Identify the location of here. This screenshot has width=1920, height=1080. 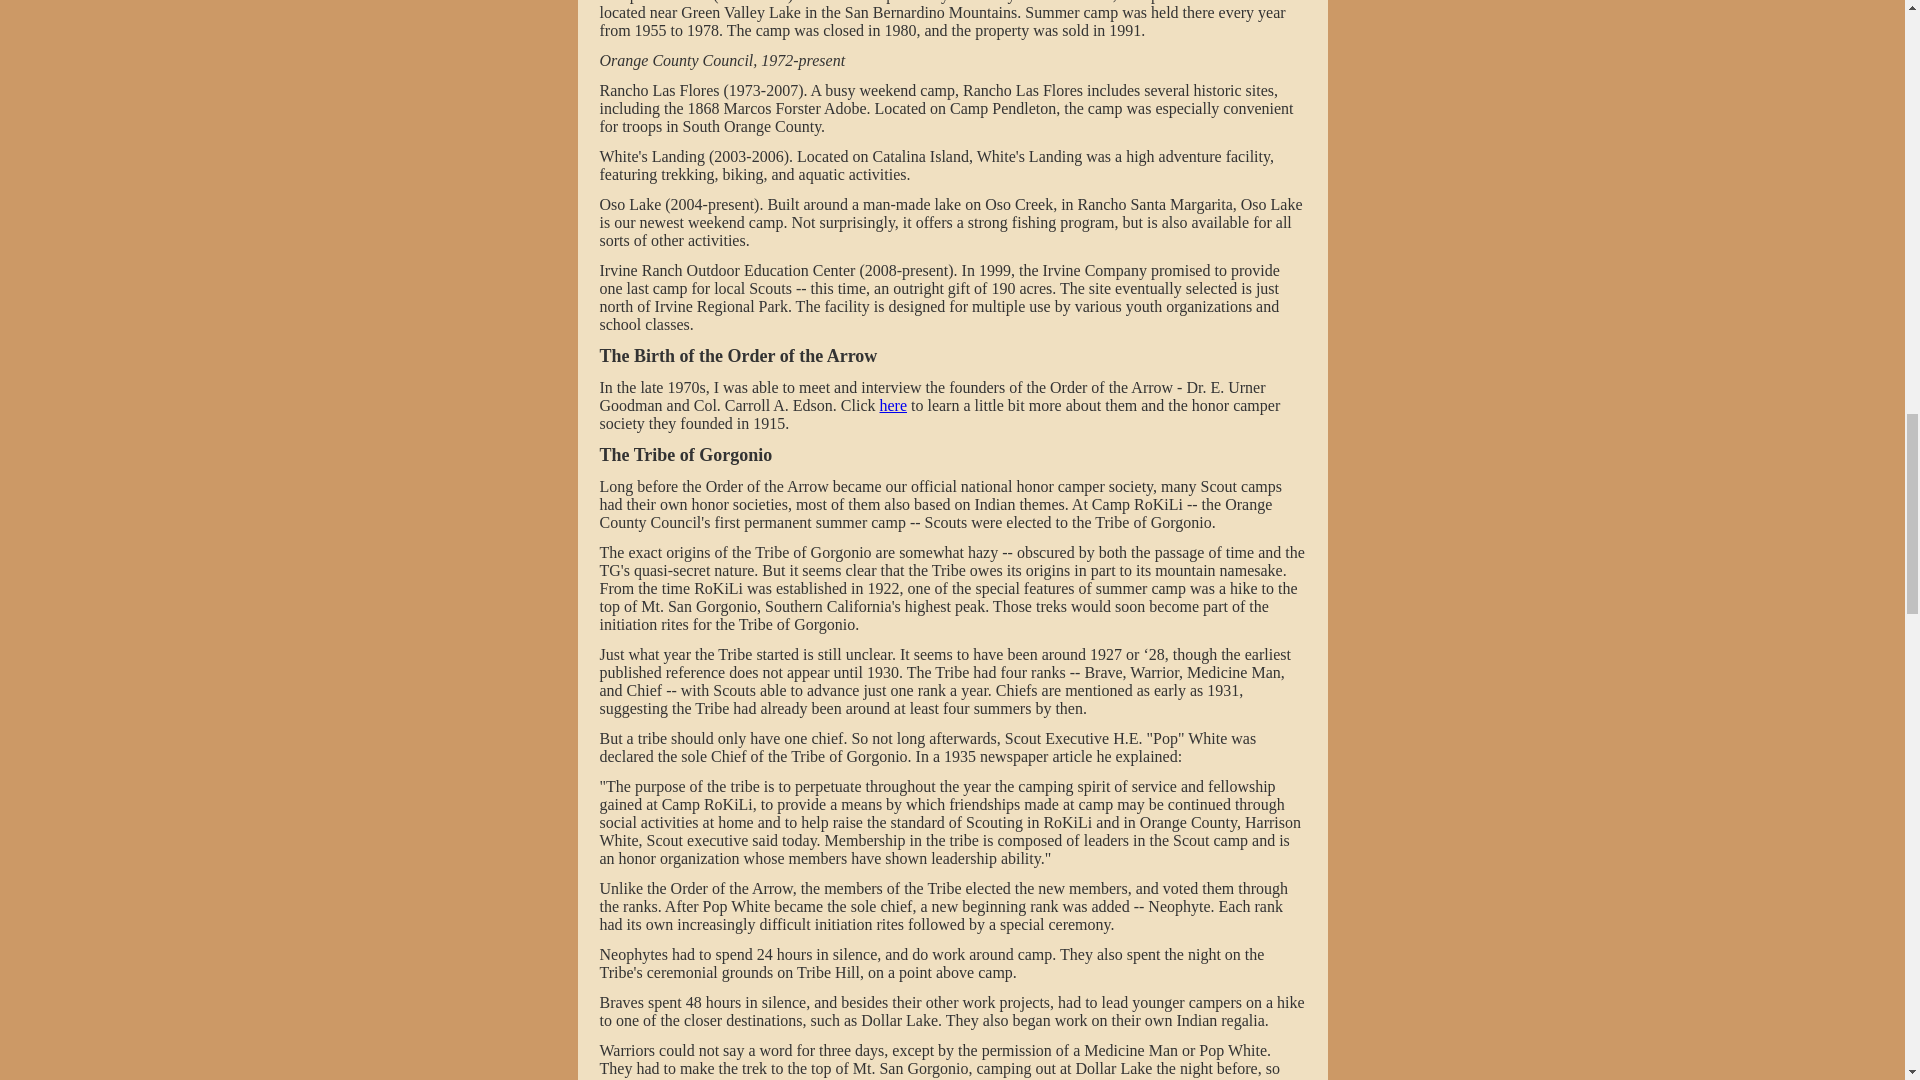
(892, 406).